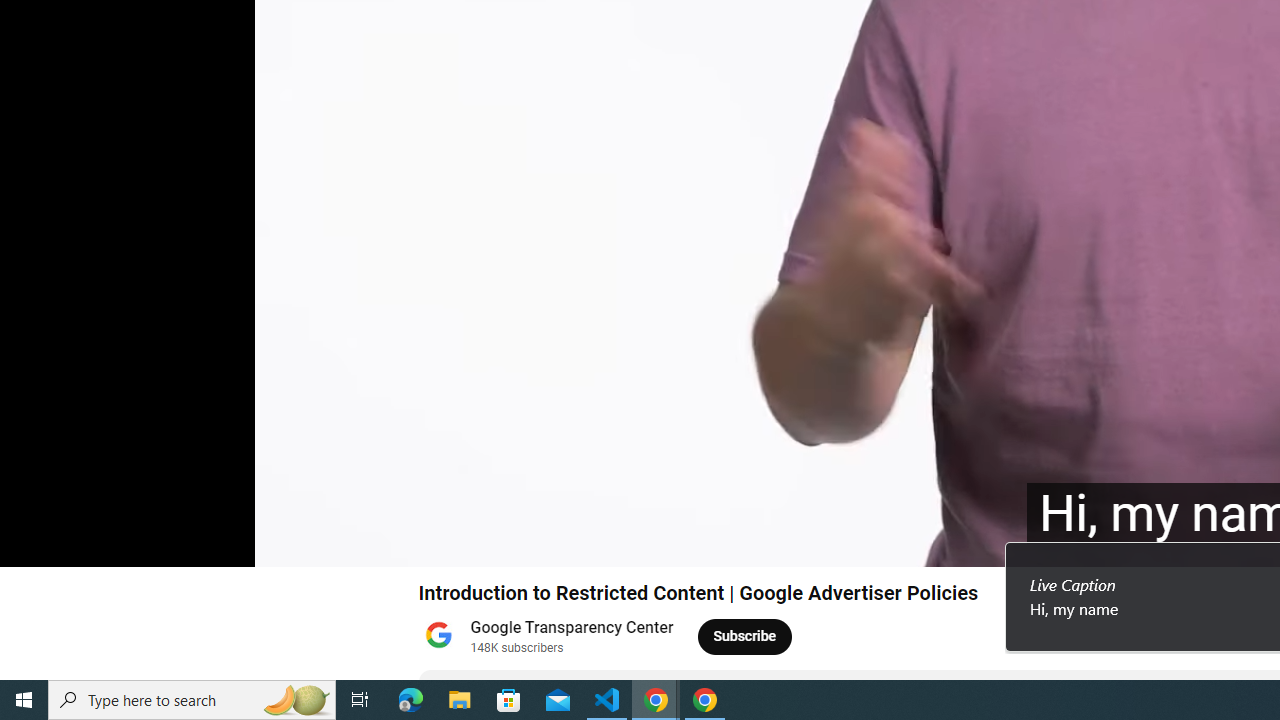  Describe the element at coordinates (572, 628) in the screenshot. I see `Google Transparency Center` at that location.